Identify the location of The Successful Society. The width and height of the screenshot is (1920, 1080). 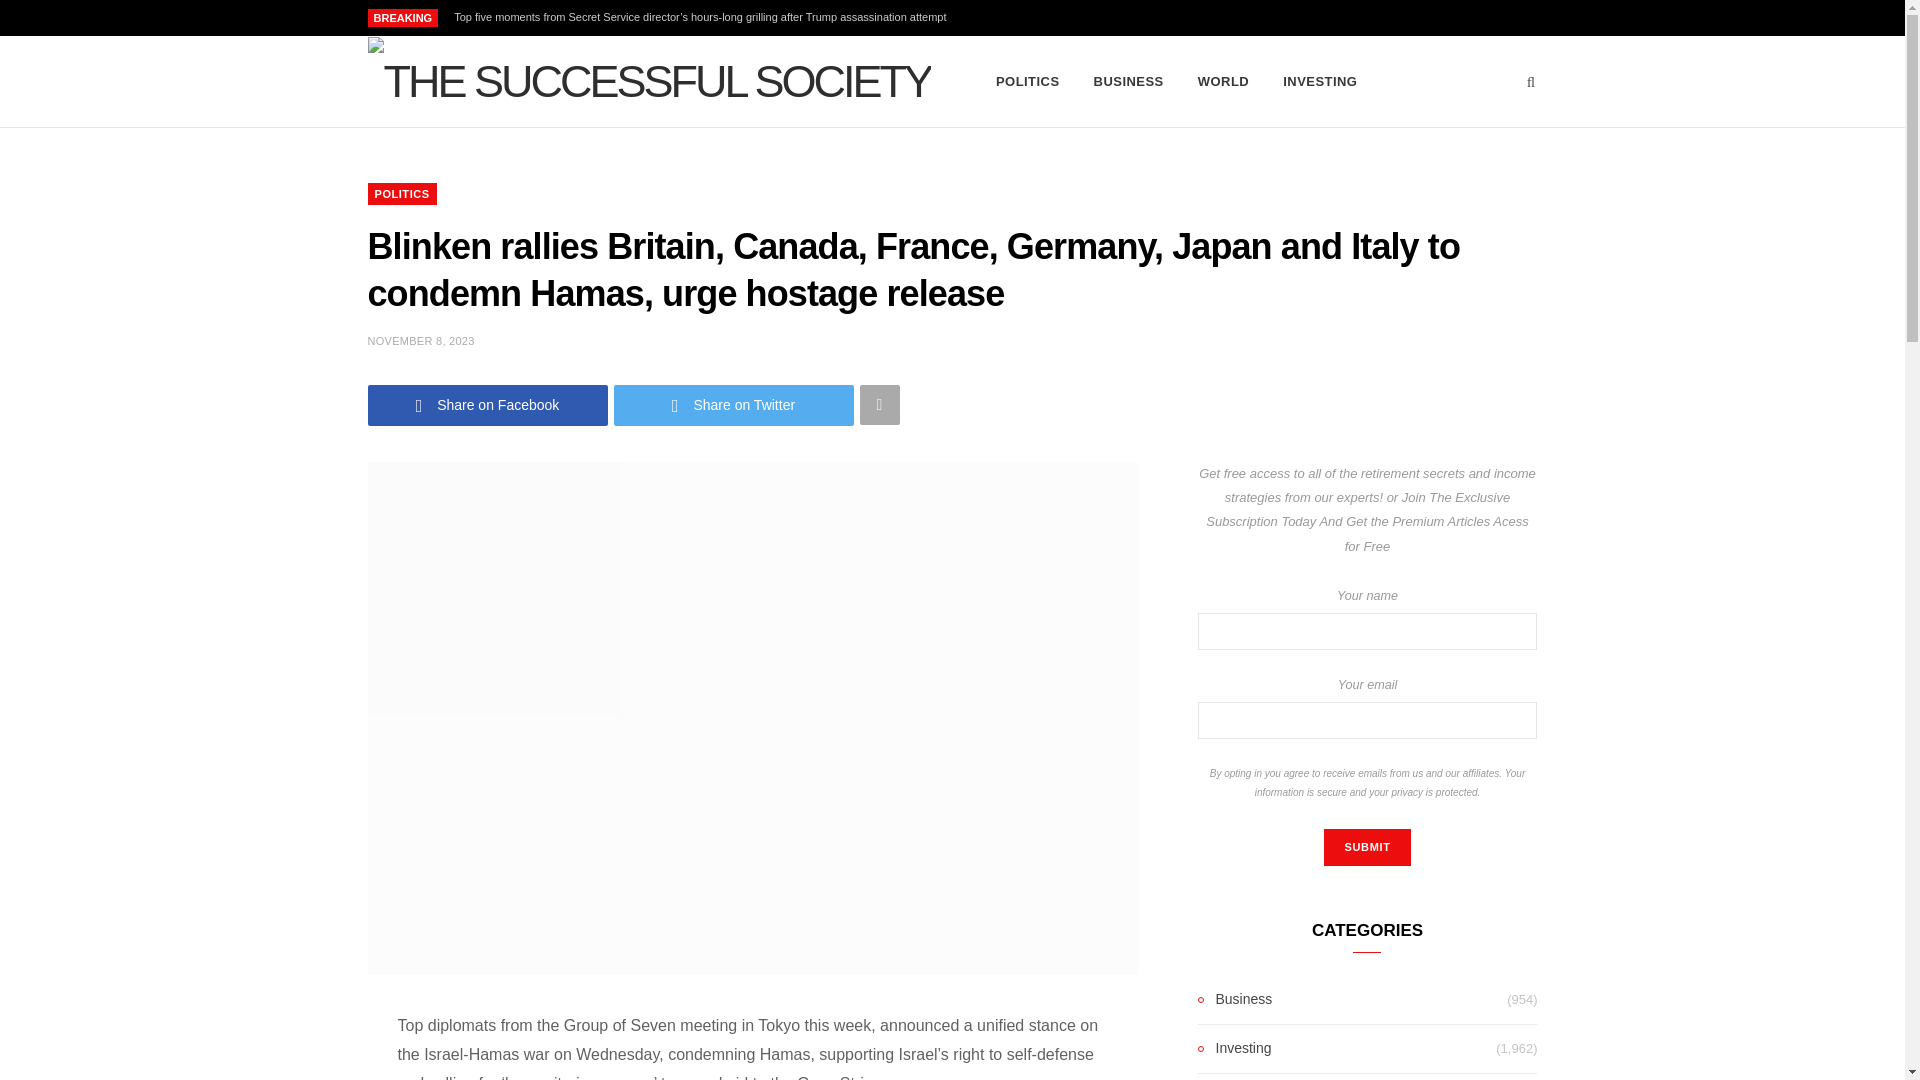
(650, 82).